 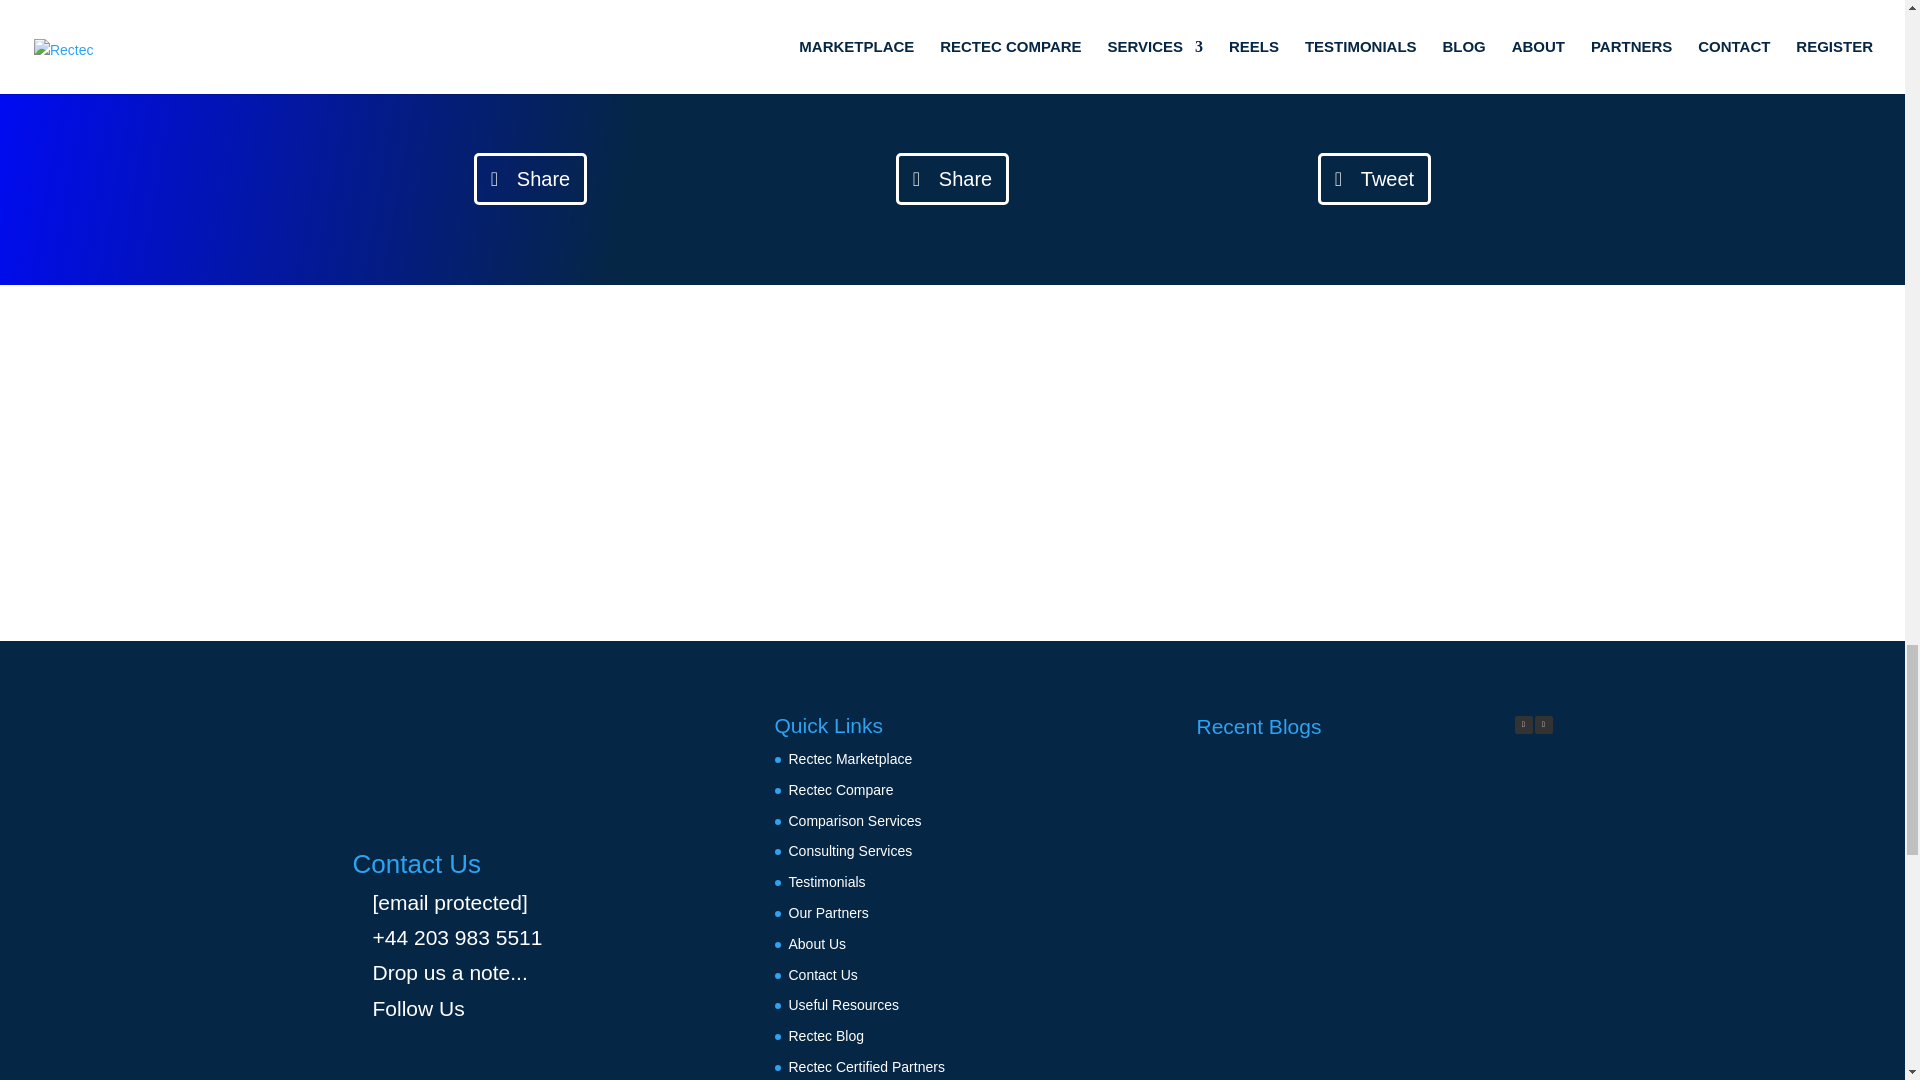 What do you see at coordinates (822, 974) in the screenshot?
I see `Contact Us` at bounding box center [822, 974].